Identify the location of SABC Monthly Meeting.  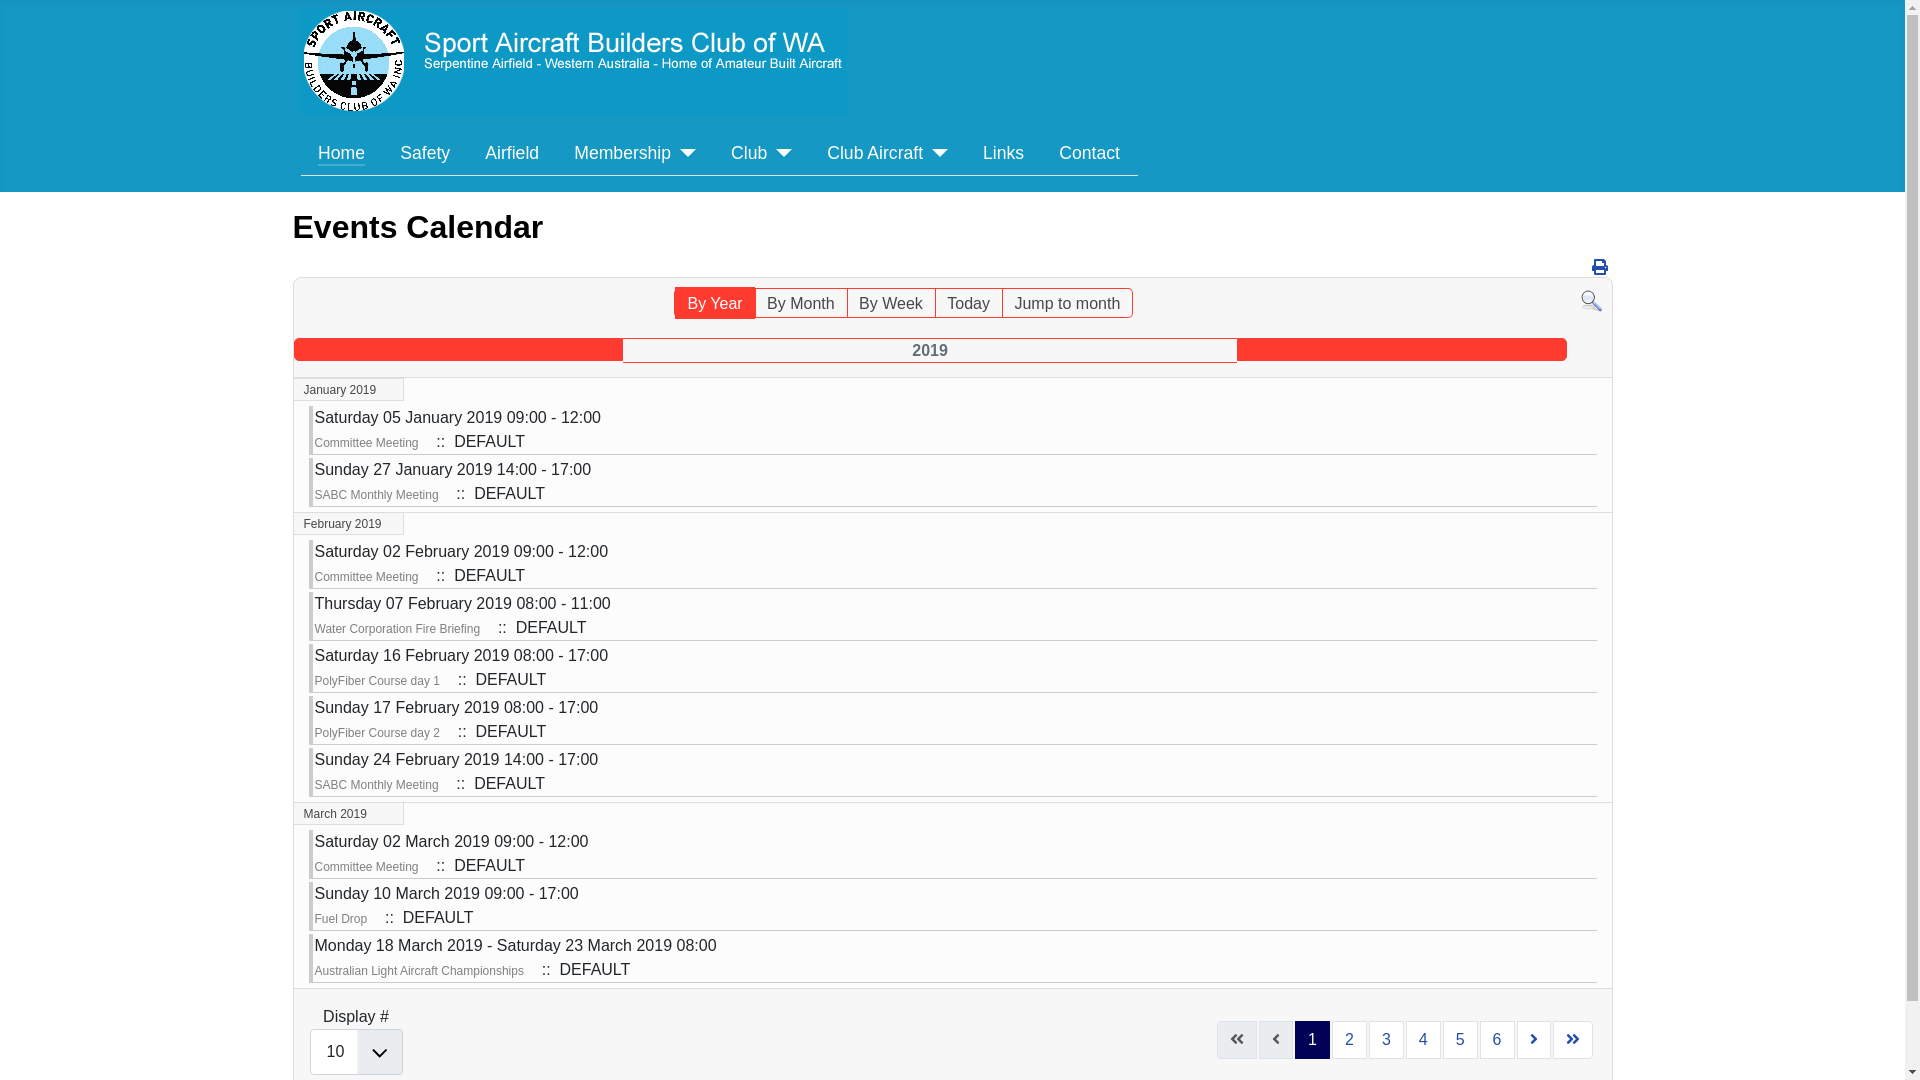
(376, 495).